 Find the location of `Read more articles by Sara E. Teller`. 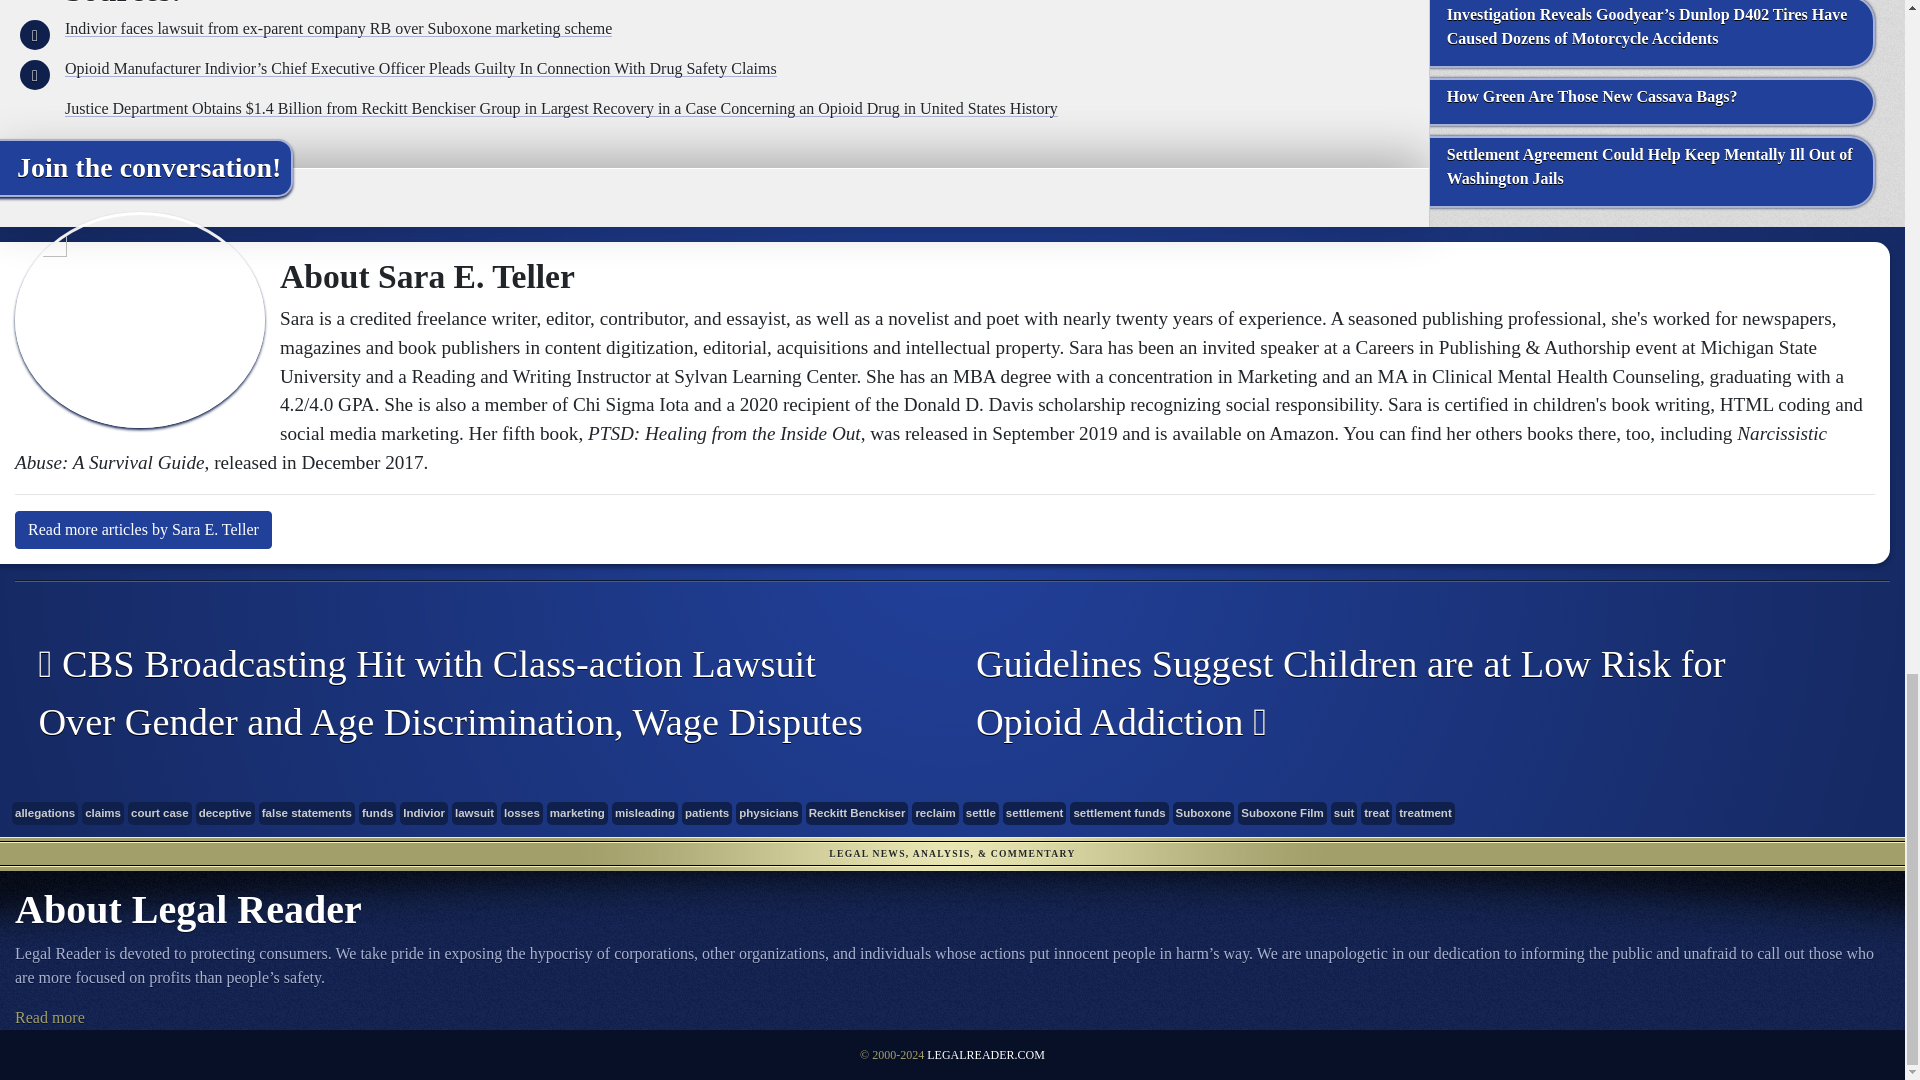

Read more articles by Sara E. Teller is located at coordinates (144, 529).